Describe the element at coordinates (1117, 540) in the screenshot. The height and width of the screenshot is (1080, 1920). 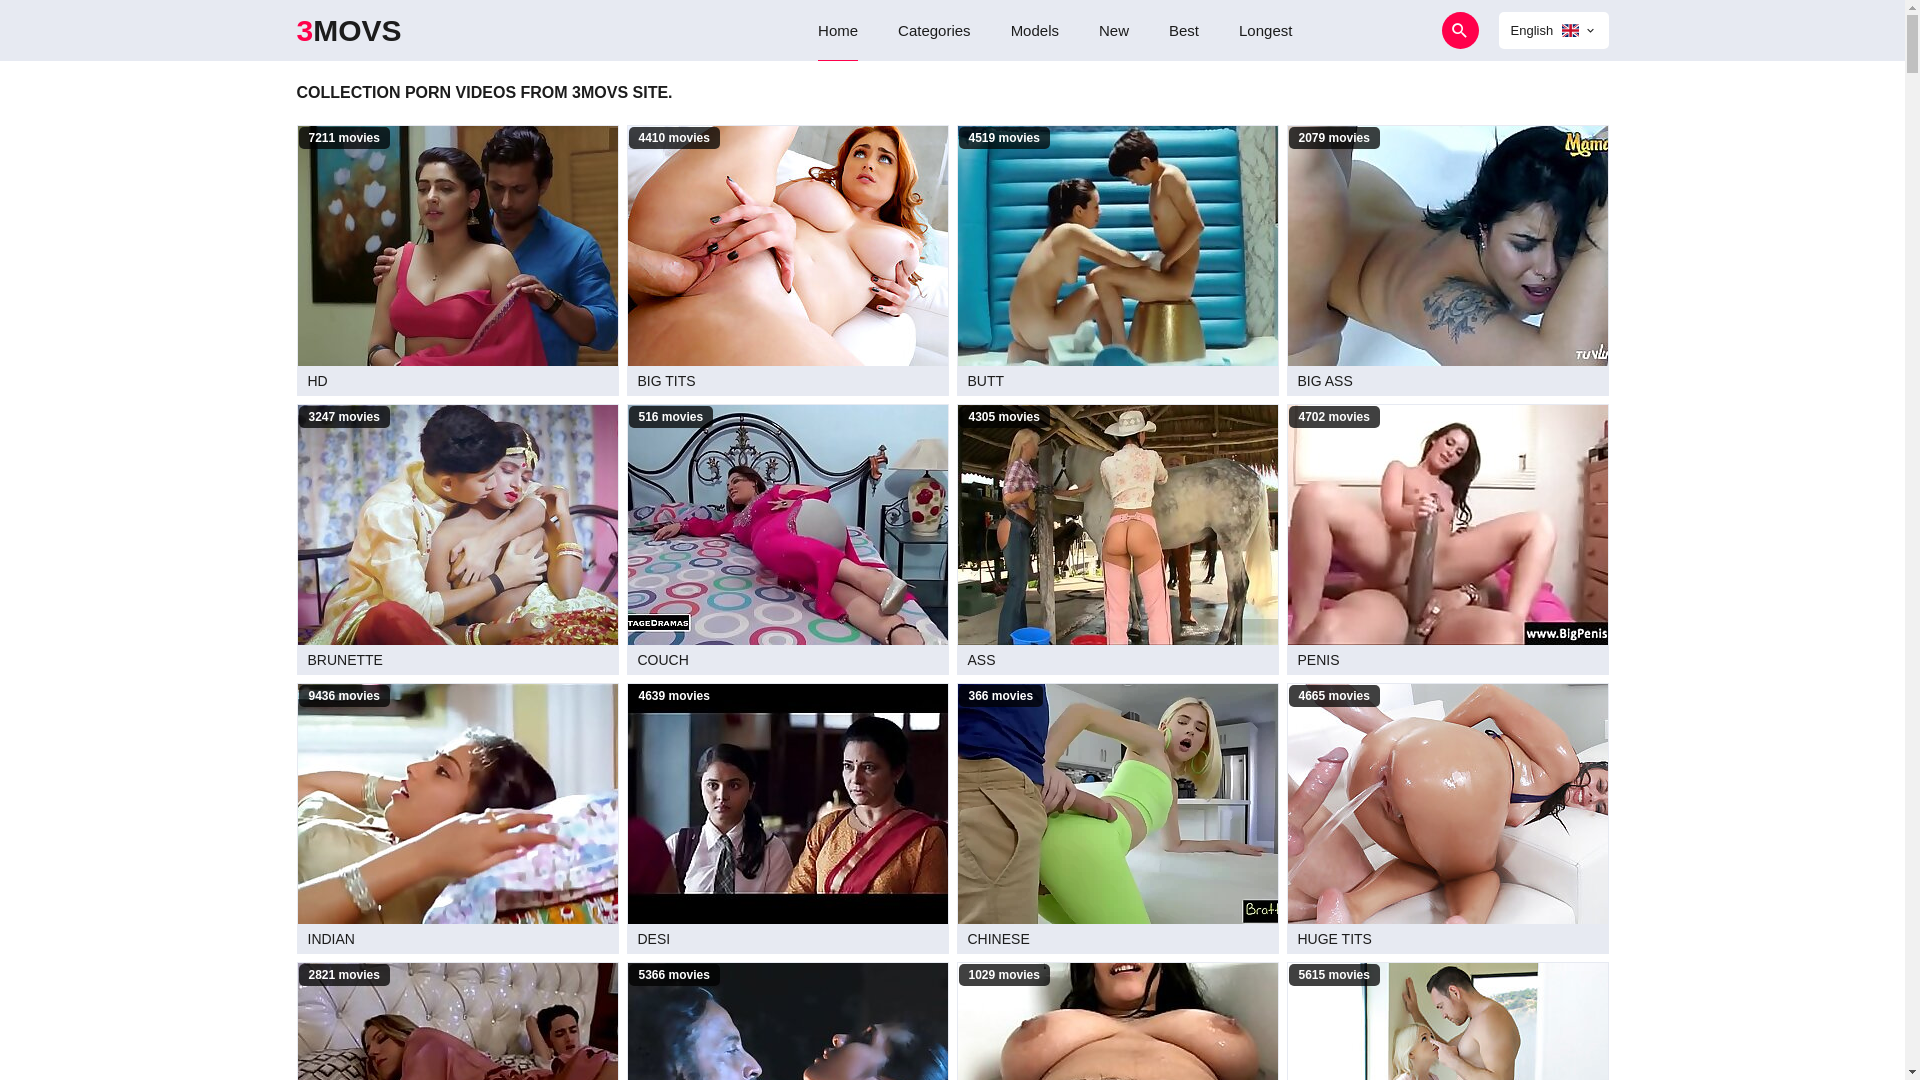
I see `4305 movies
ASS` at that location.